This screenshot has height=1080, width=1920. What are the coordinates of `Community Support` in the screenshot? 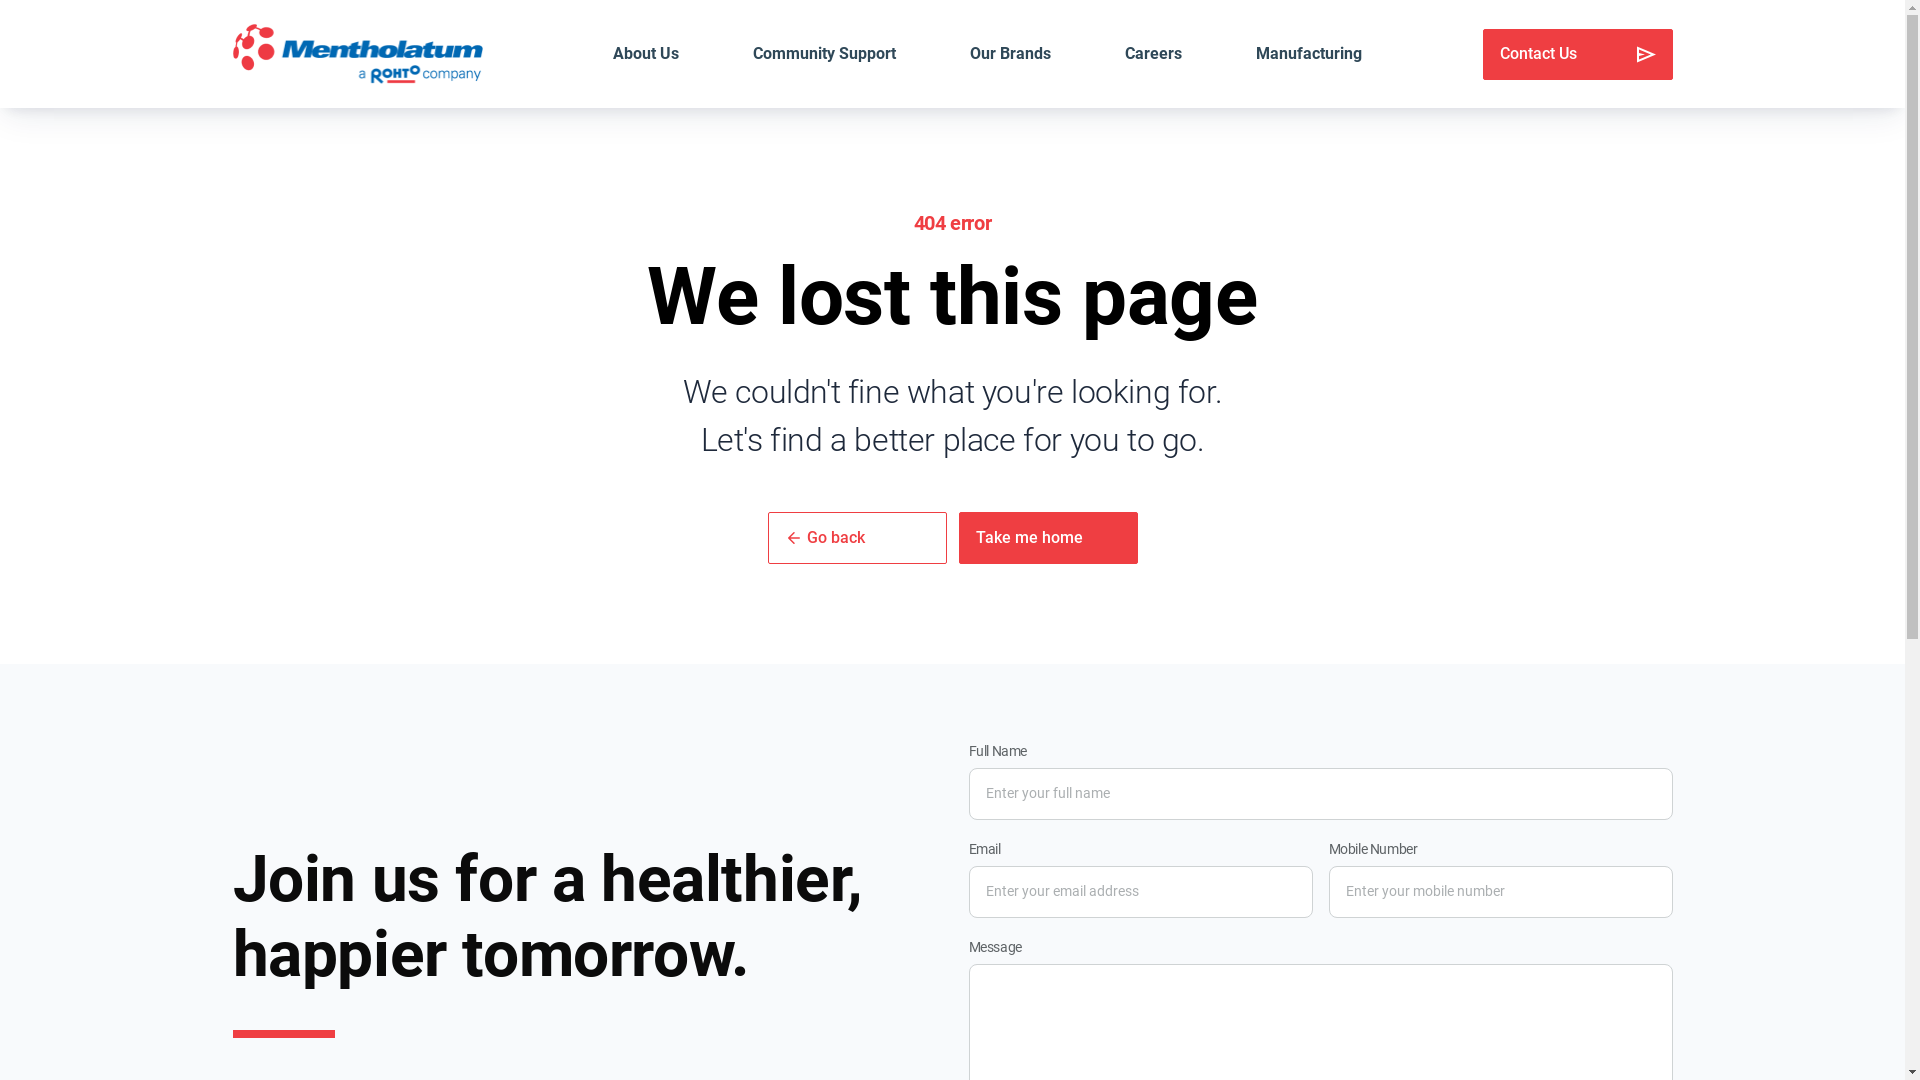 It's located at (824, 54).